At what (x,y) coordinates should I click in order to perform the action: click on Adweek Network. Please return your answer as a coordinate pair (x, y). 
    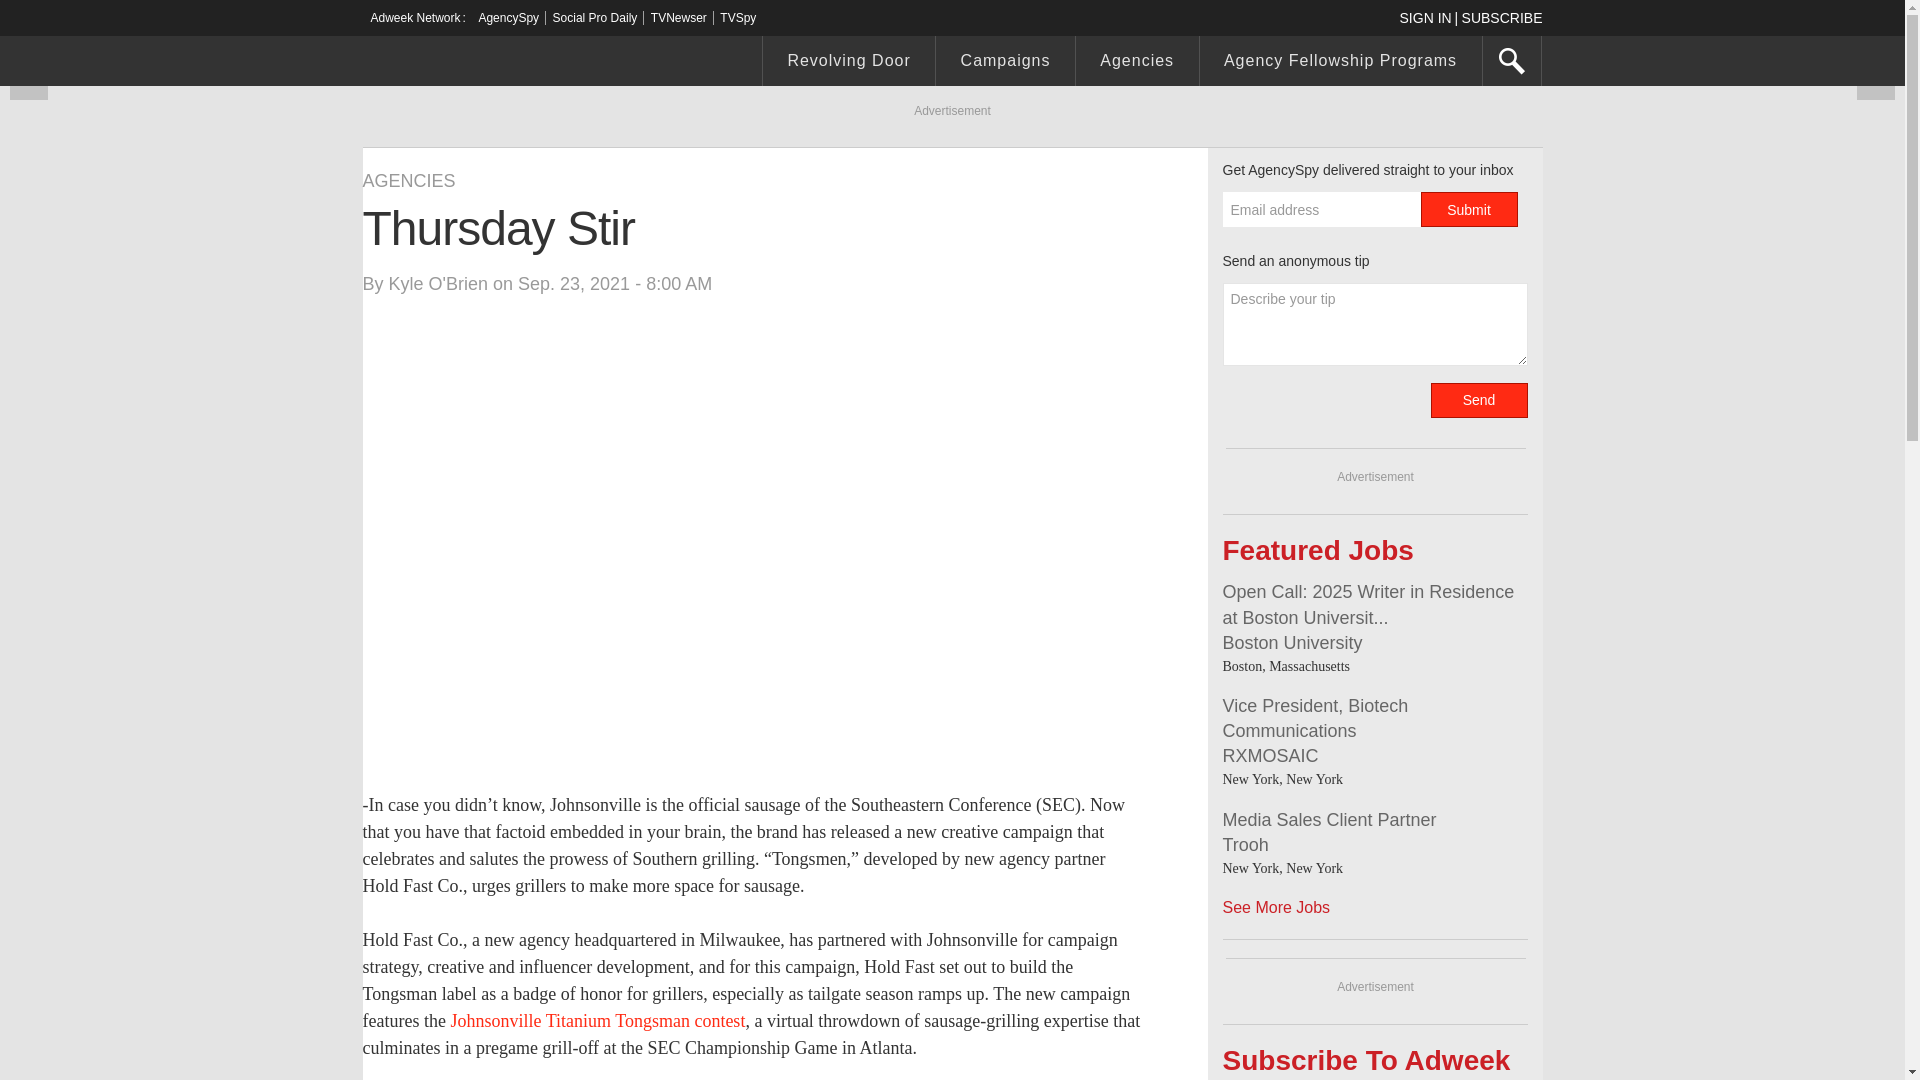
    Looking at the image, I should click on (417, 17).